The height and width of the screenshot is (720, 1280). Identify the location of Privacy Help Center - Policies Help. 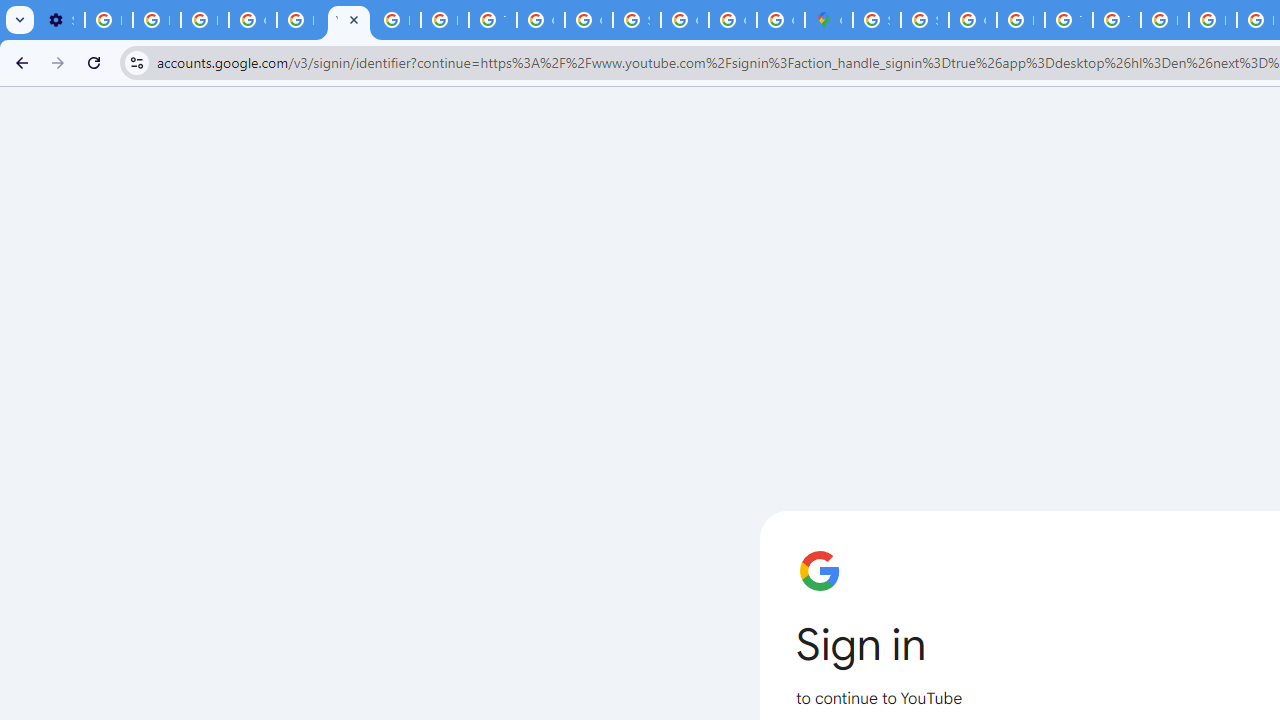
(1212, 20).